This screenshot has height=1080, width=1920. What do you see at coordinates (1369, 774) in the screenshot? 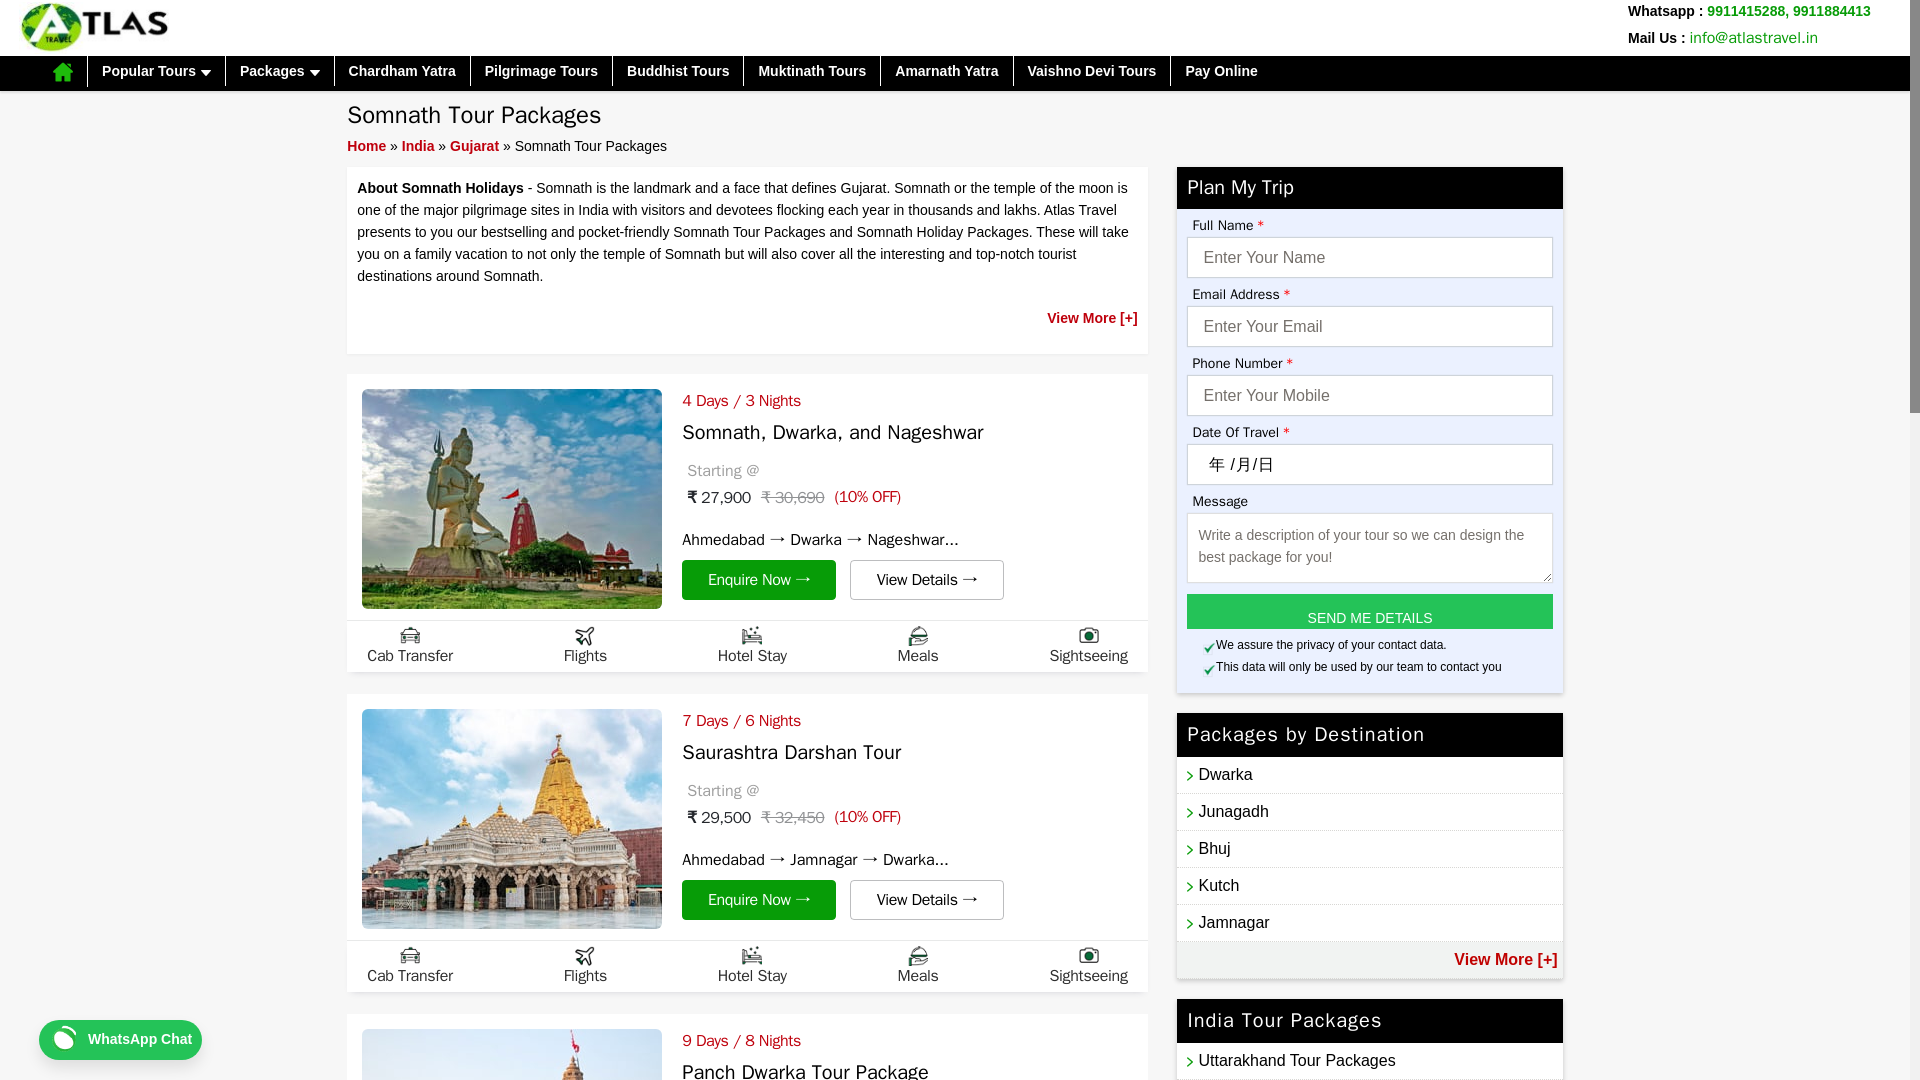
I see `Dwarka` at bounding box center [1369, 774].